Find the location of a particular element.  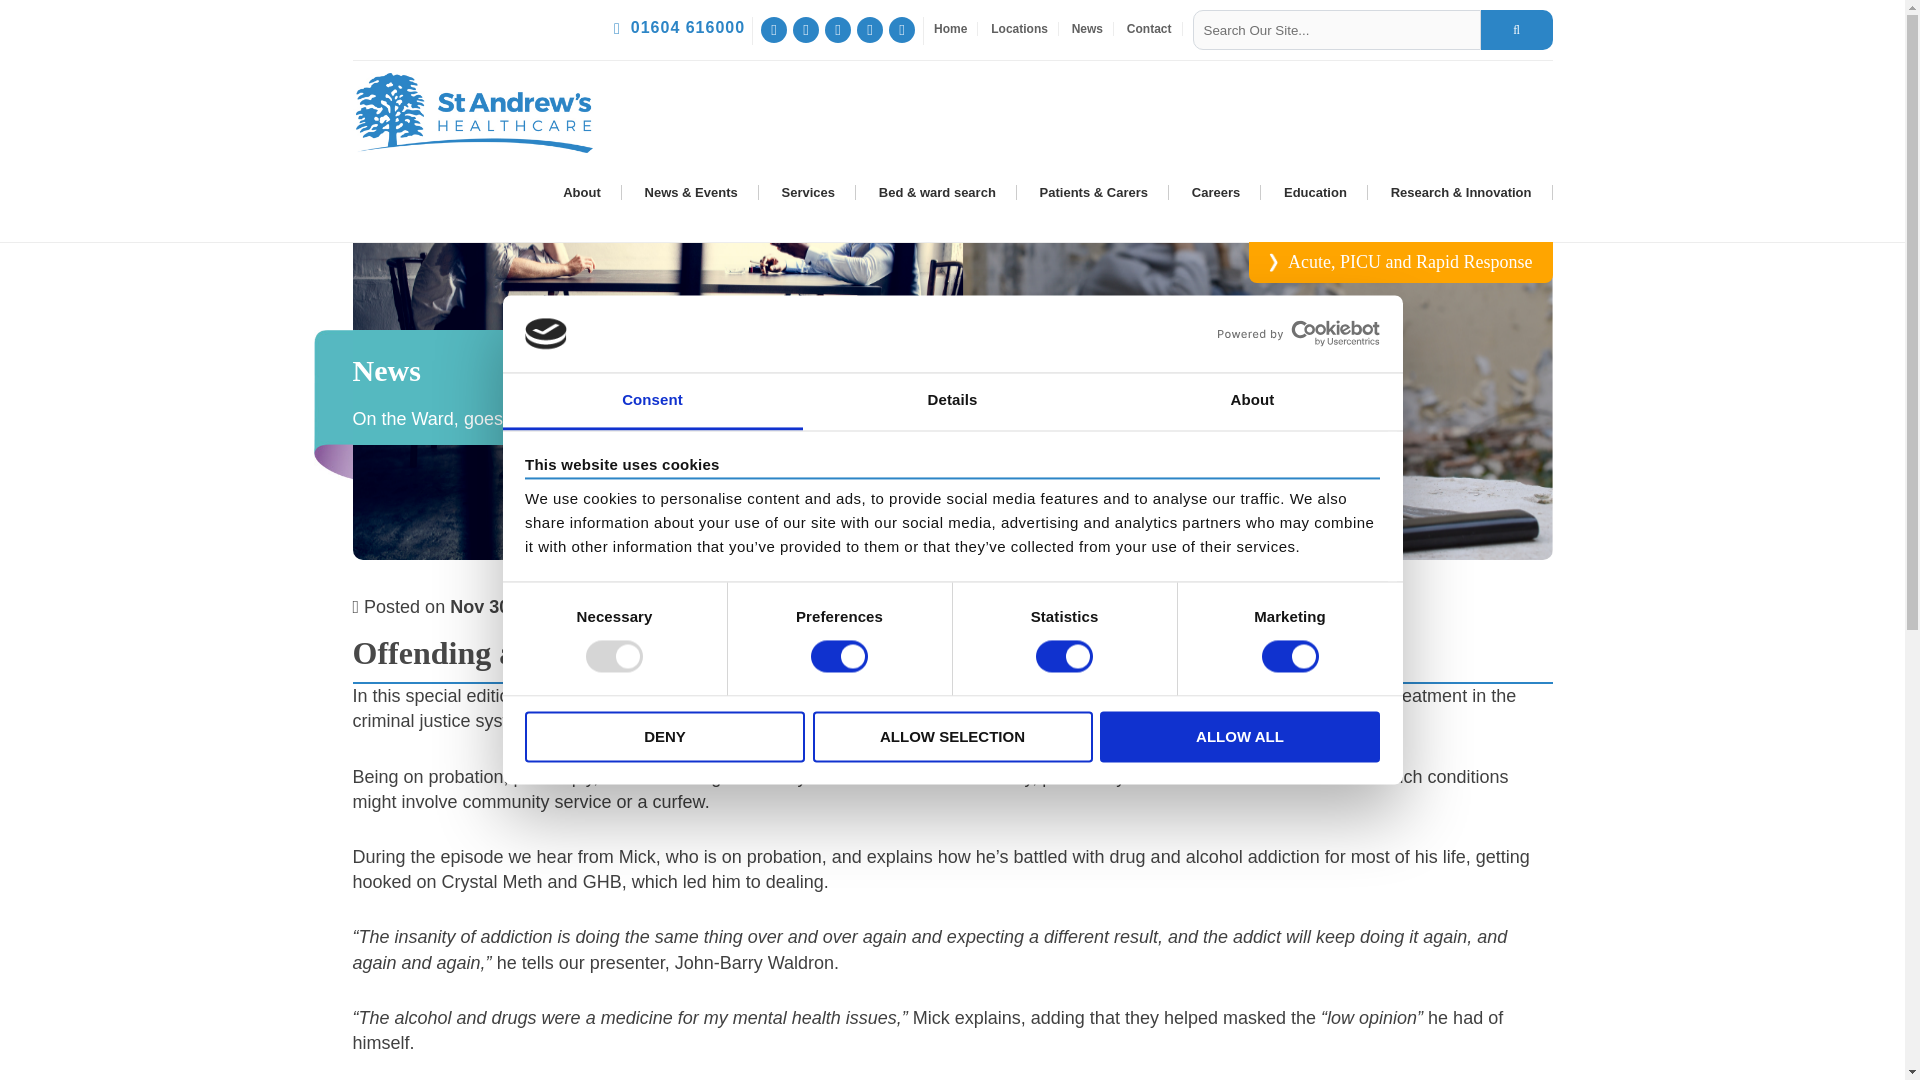

Details is located at coordinates (952, 400).